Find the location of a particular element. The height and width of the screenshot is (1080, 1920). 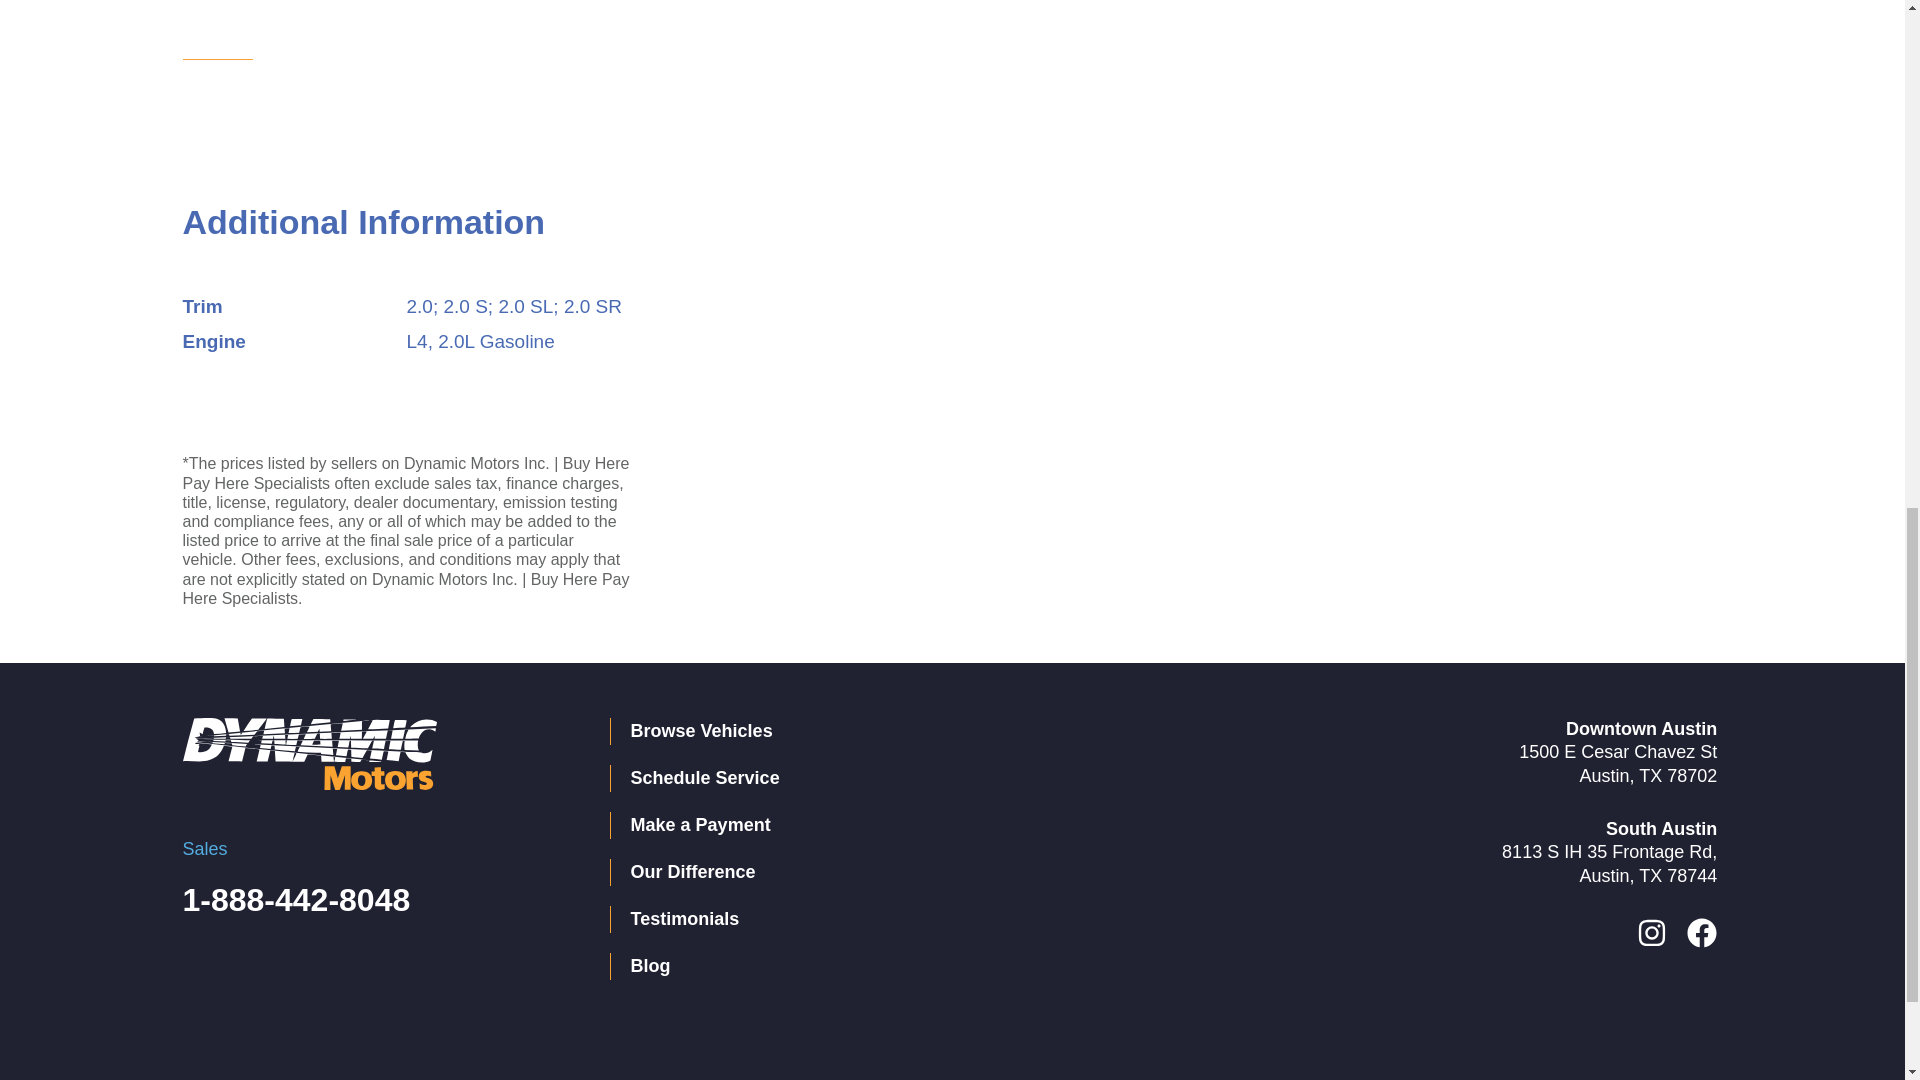

Testimonials is located at coordinates (904, 920).